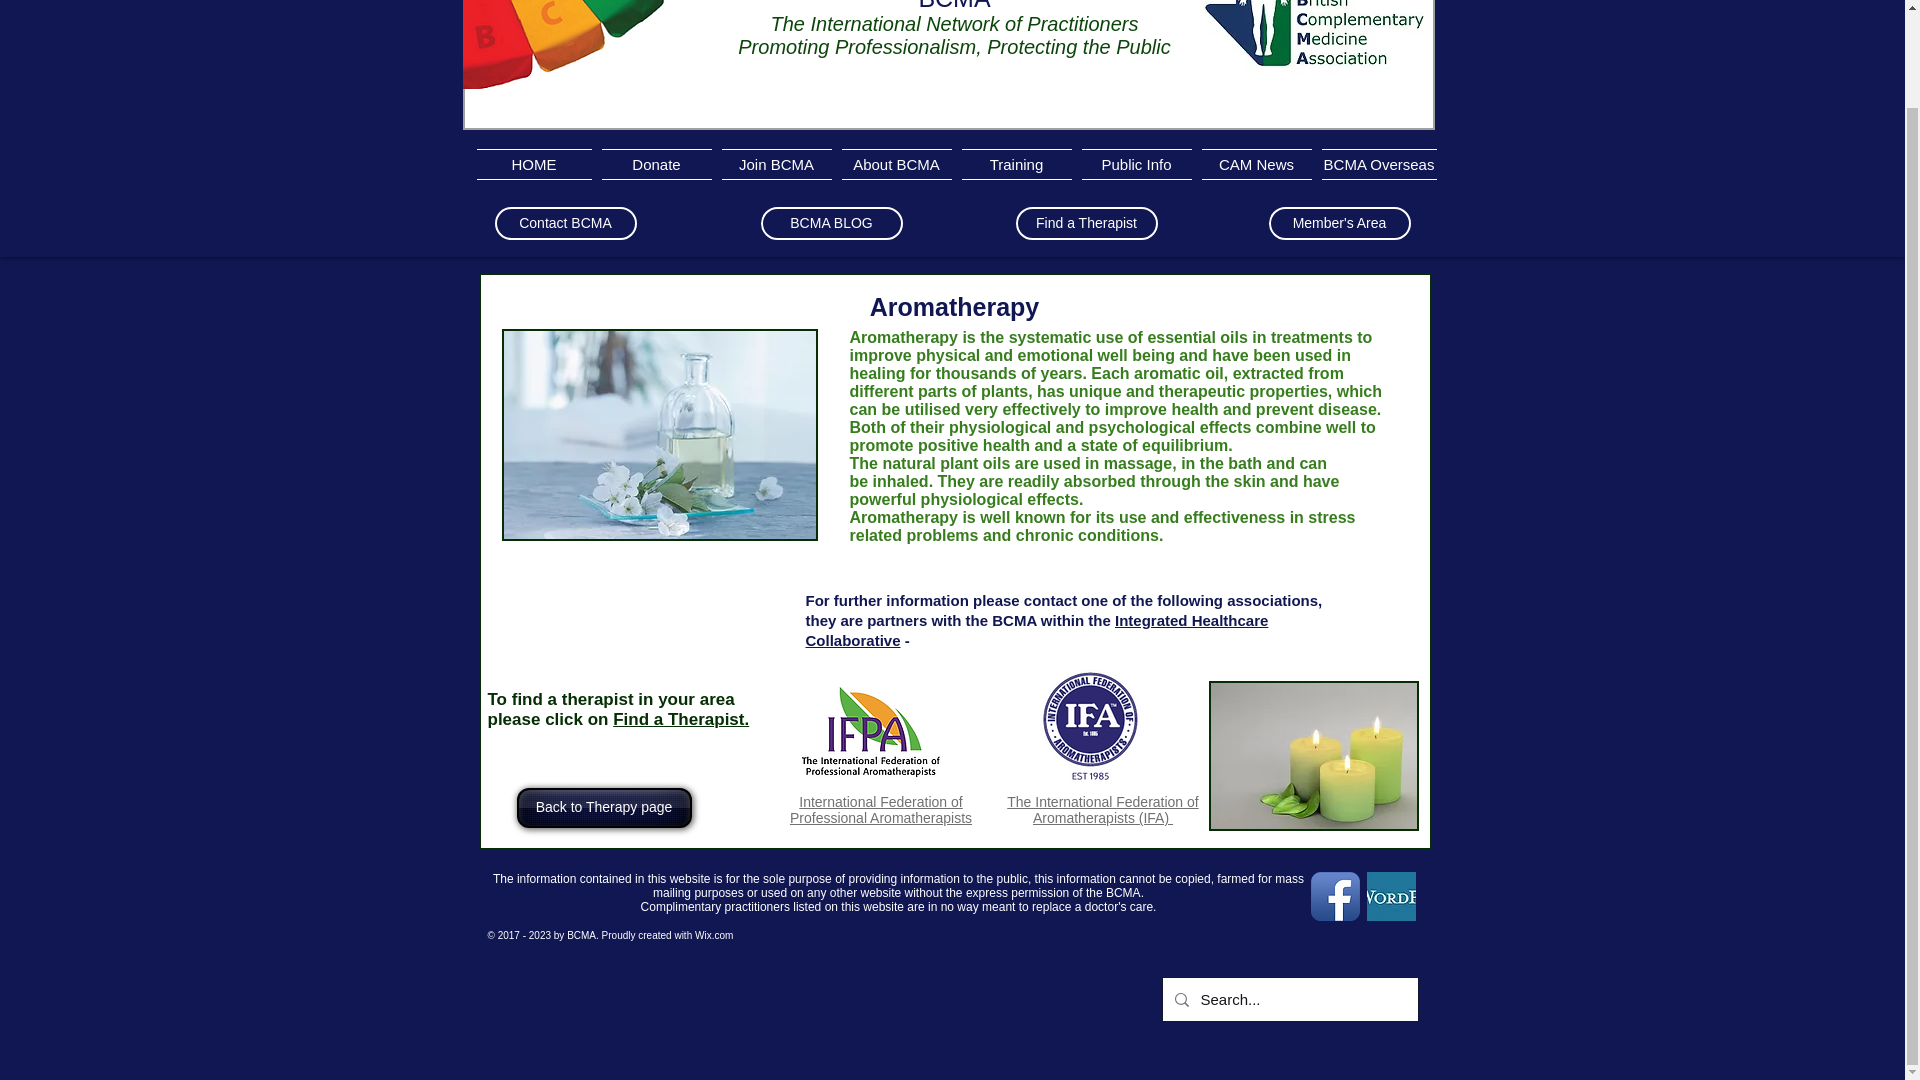 The width and height of the screenshot is (1920, 1080). I want to click on HOME, so click(536, 164).